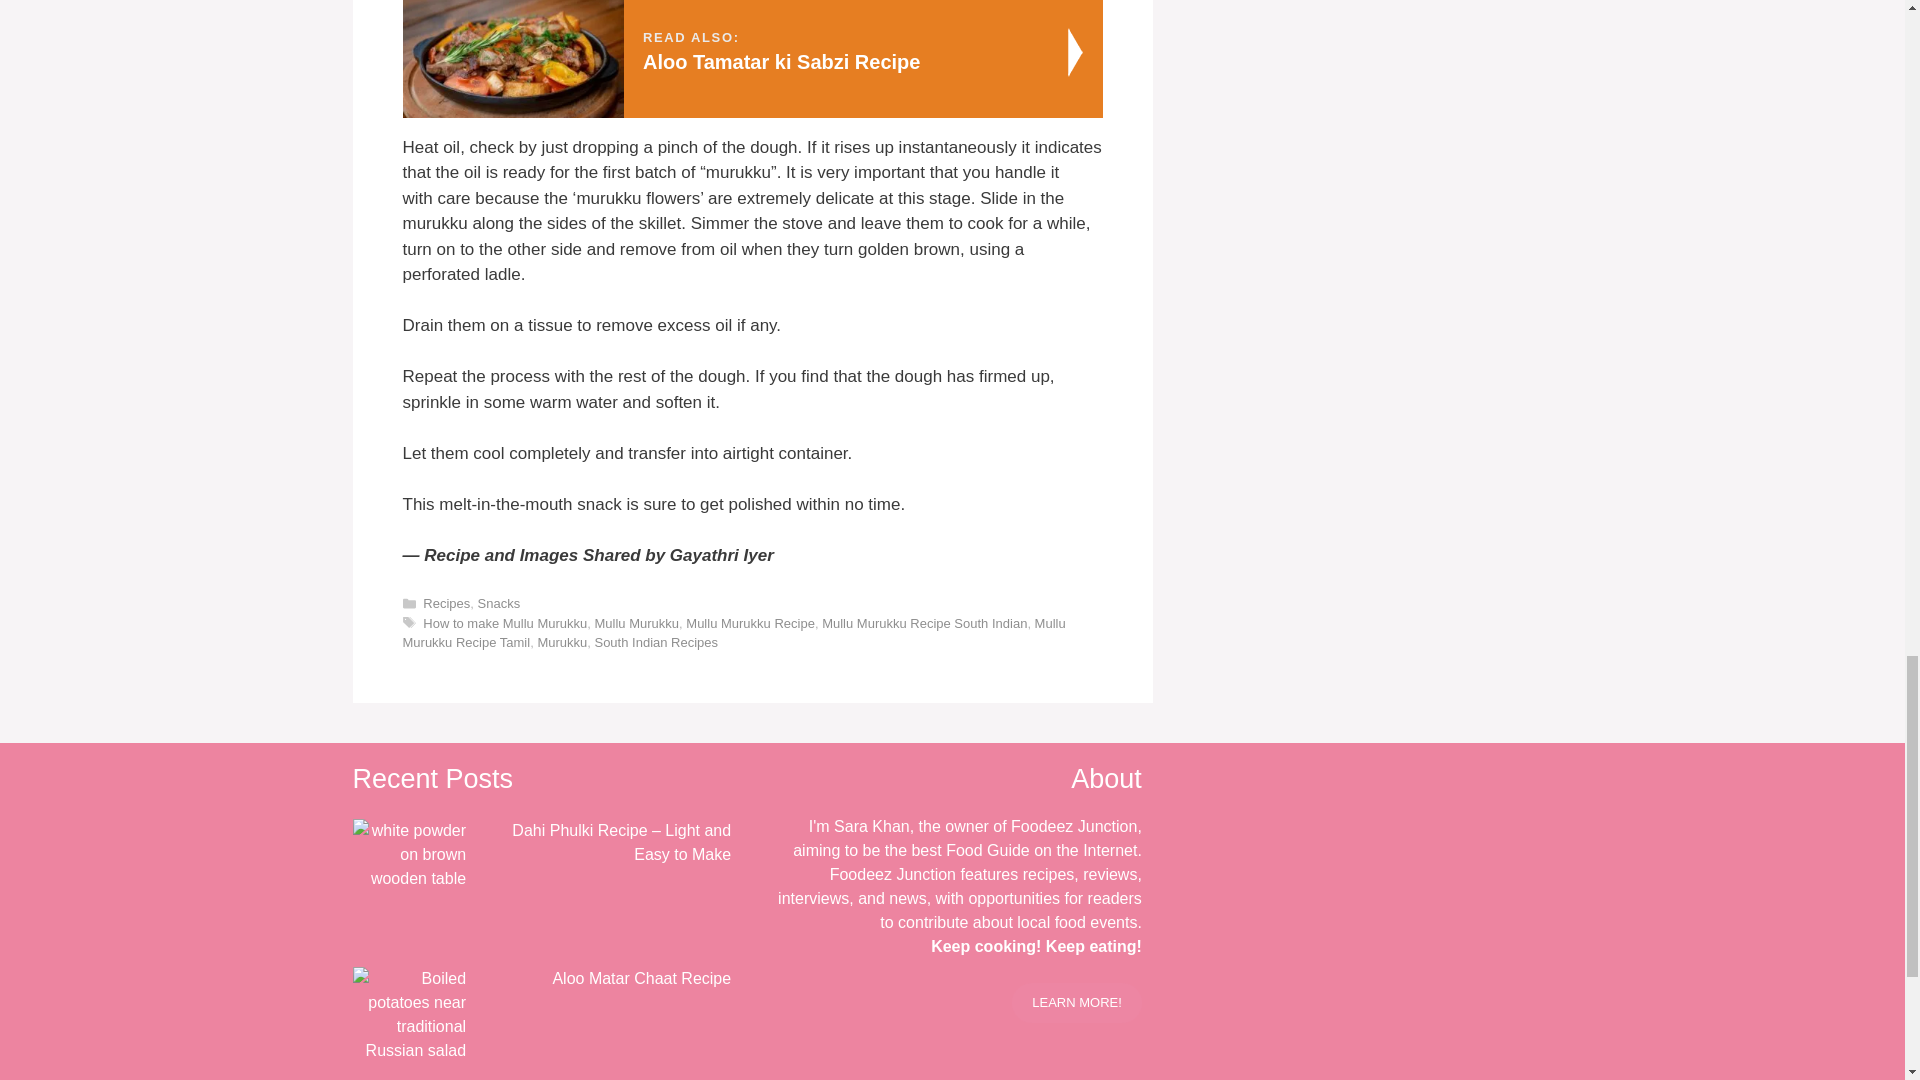 The image size is (1920, 1080). I want to click on Mullu Murukku Recipe South Indian, so click(752, 58).